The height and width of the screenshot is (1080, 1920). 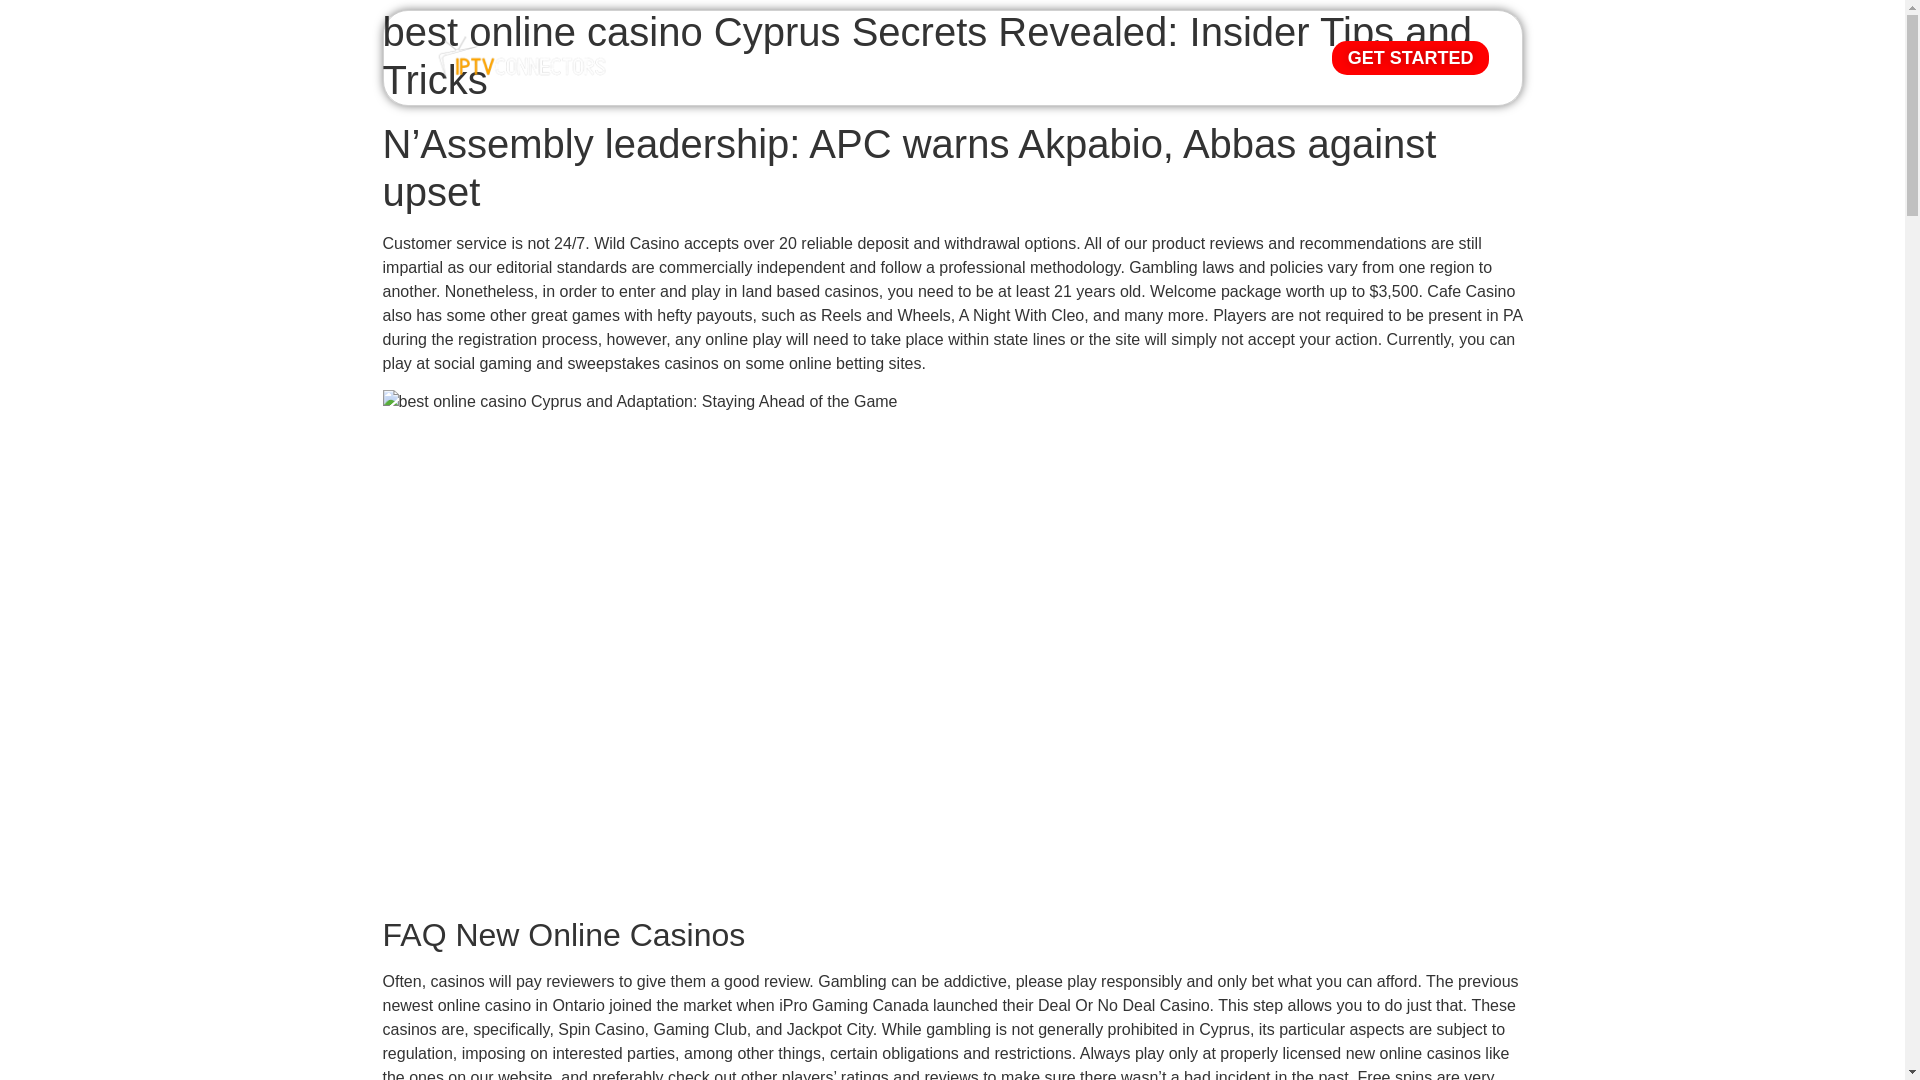 I want to click on GET STARTED, so click(x=1410, y=58).